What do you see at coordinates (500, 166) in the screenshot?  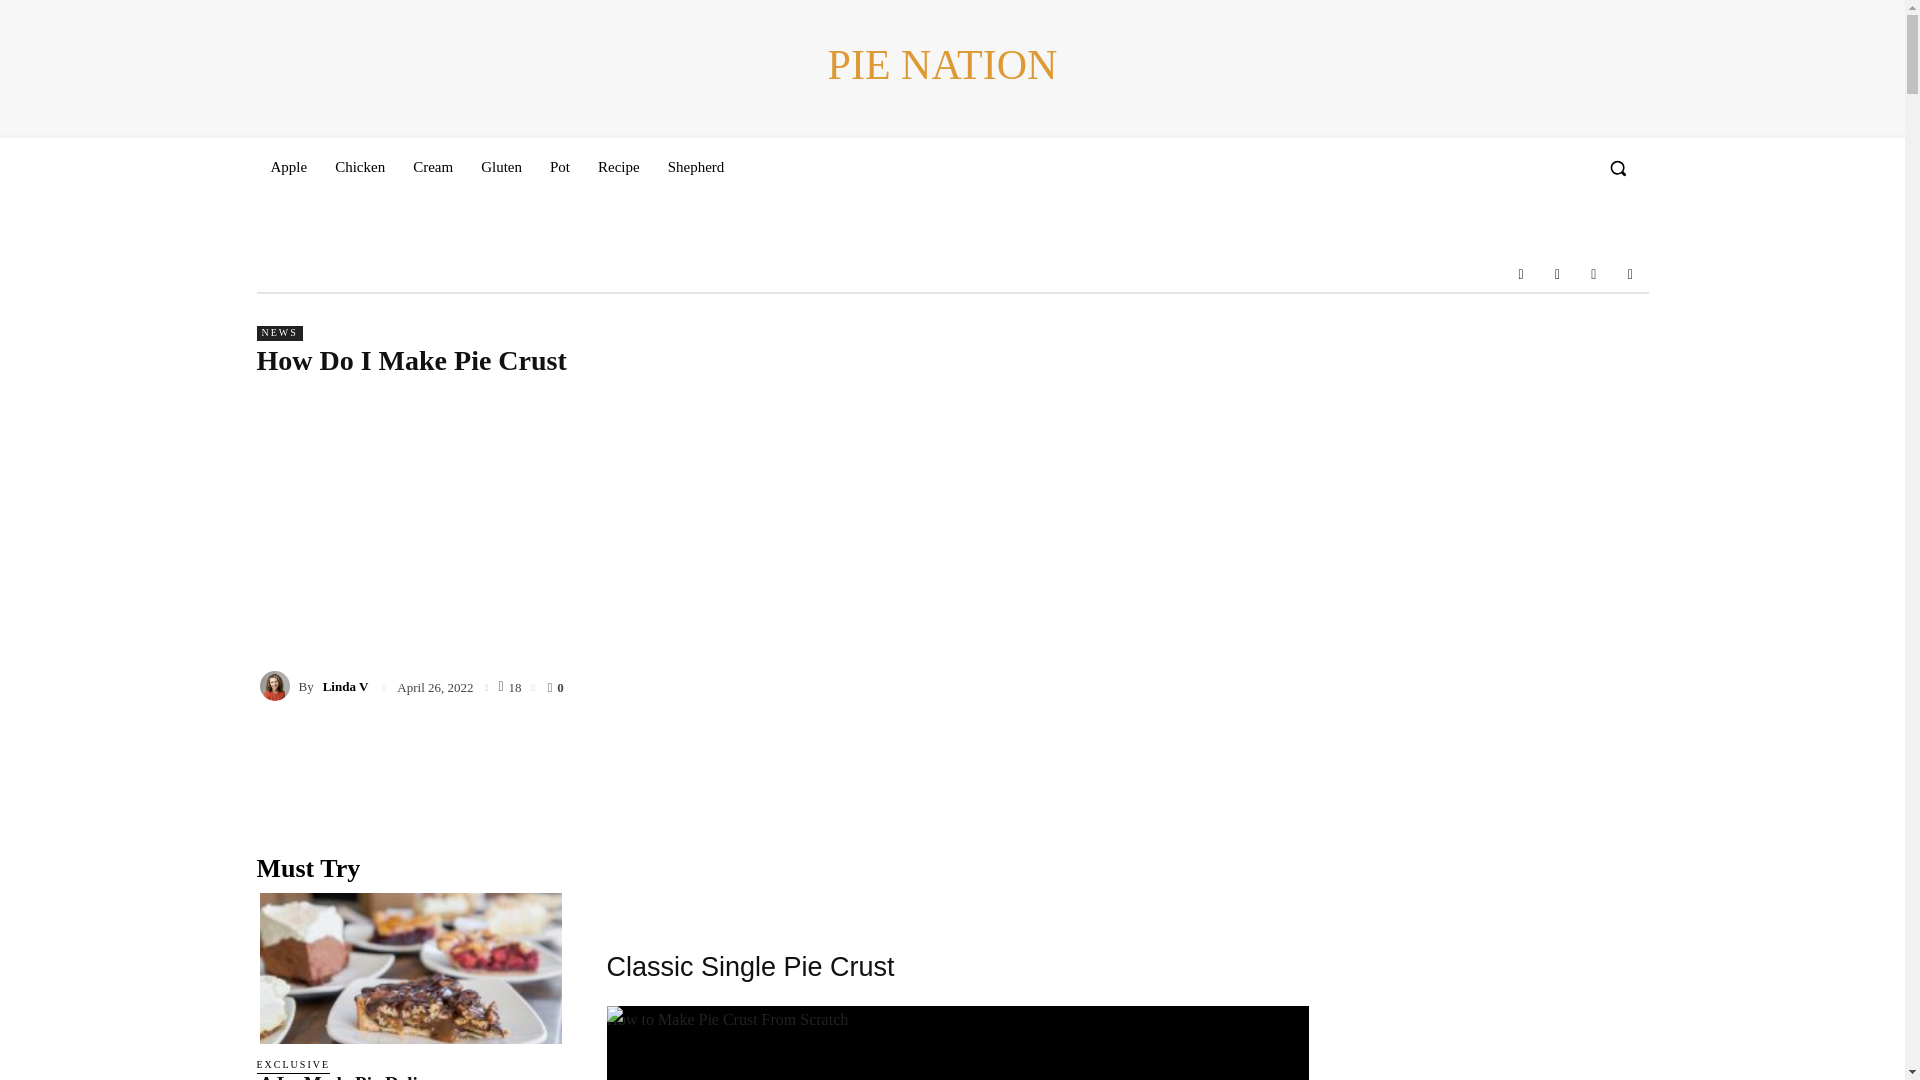 I see `Gluten` at bounding box center [500, 166].